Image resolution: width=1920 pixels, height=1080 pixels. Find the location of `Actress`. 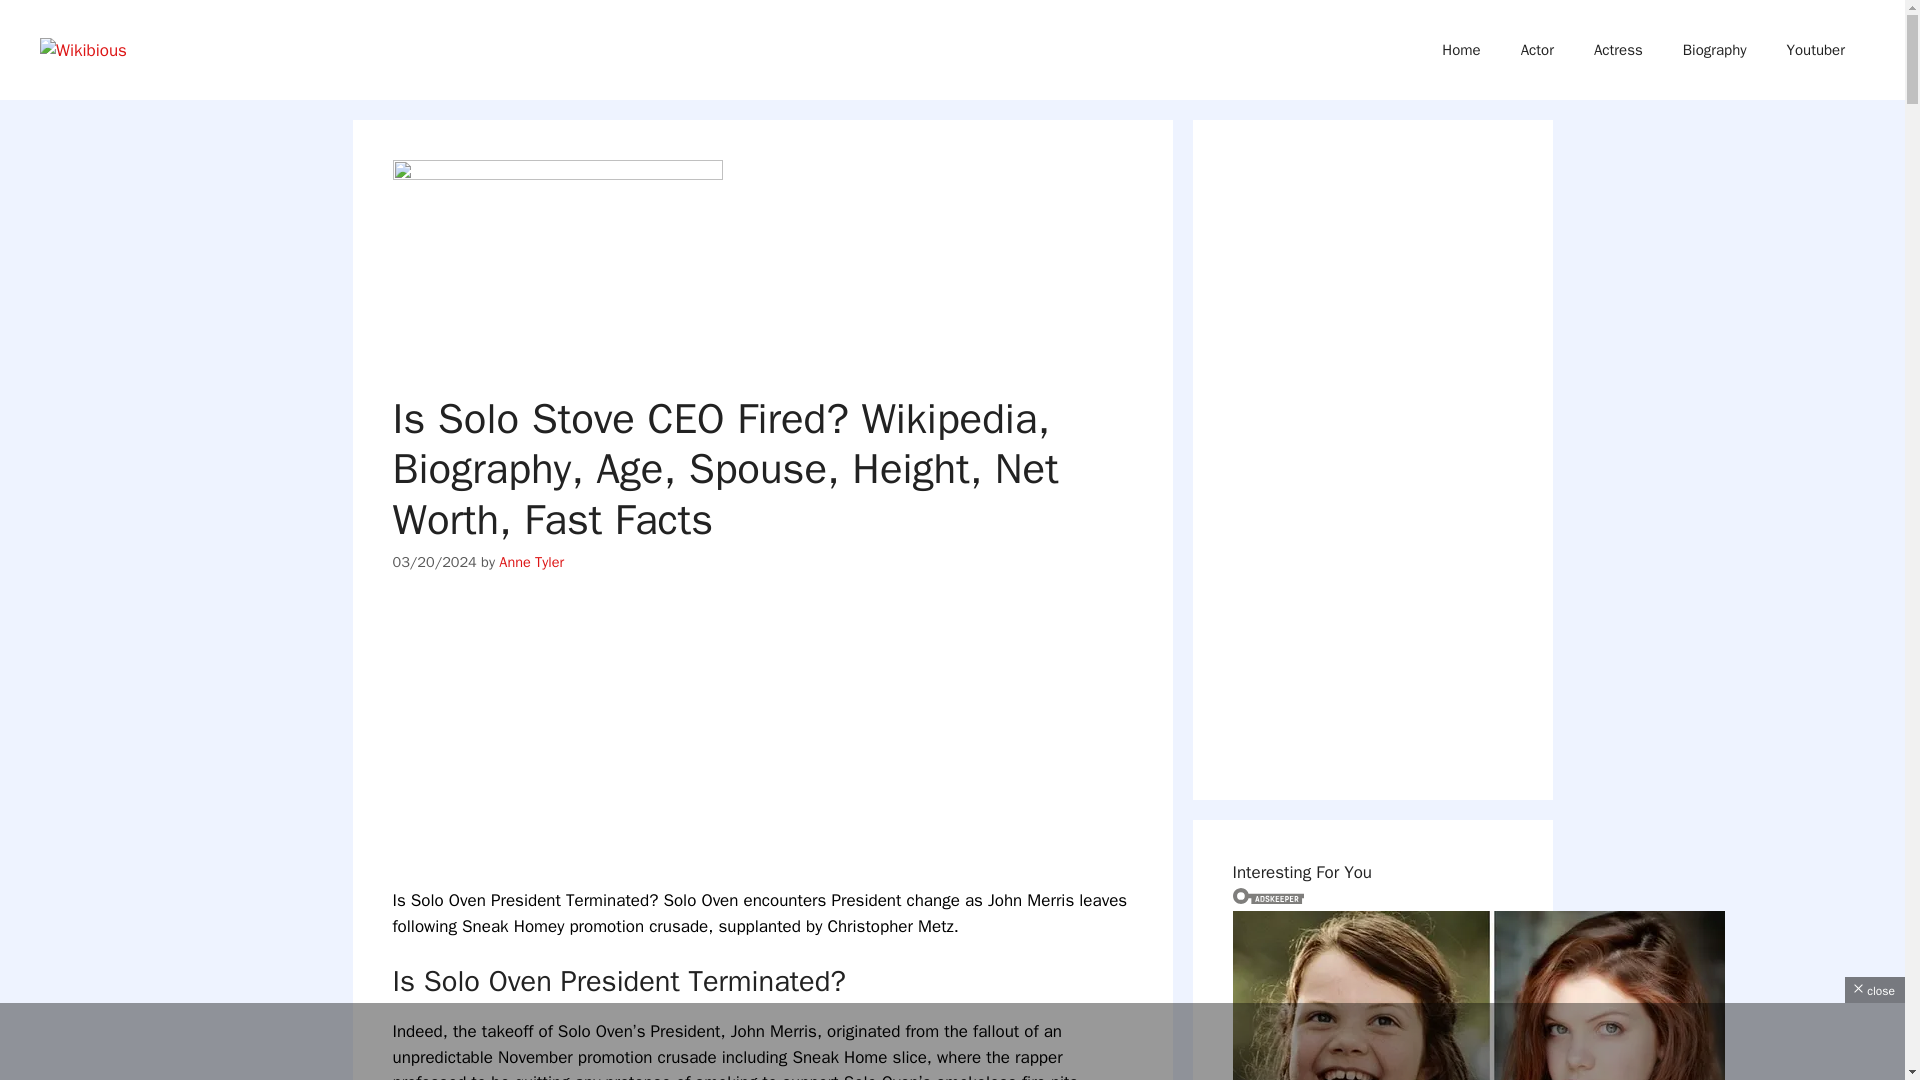

Actress is located at coordinates (1618, 50).